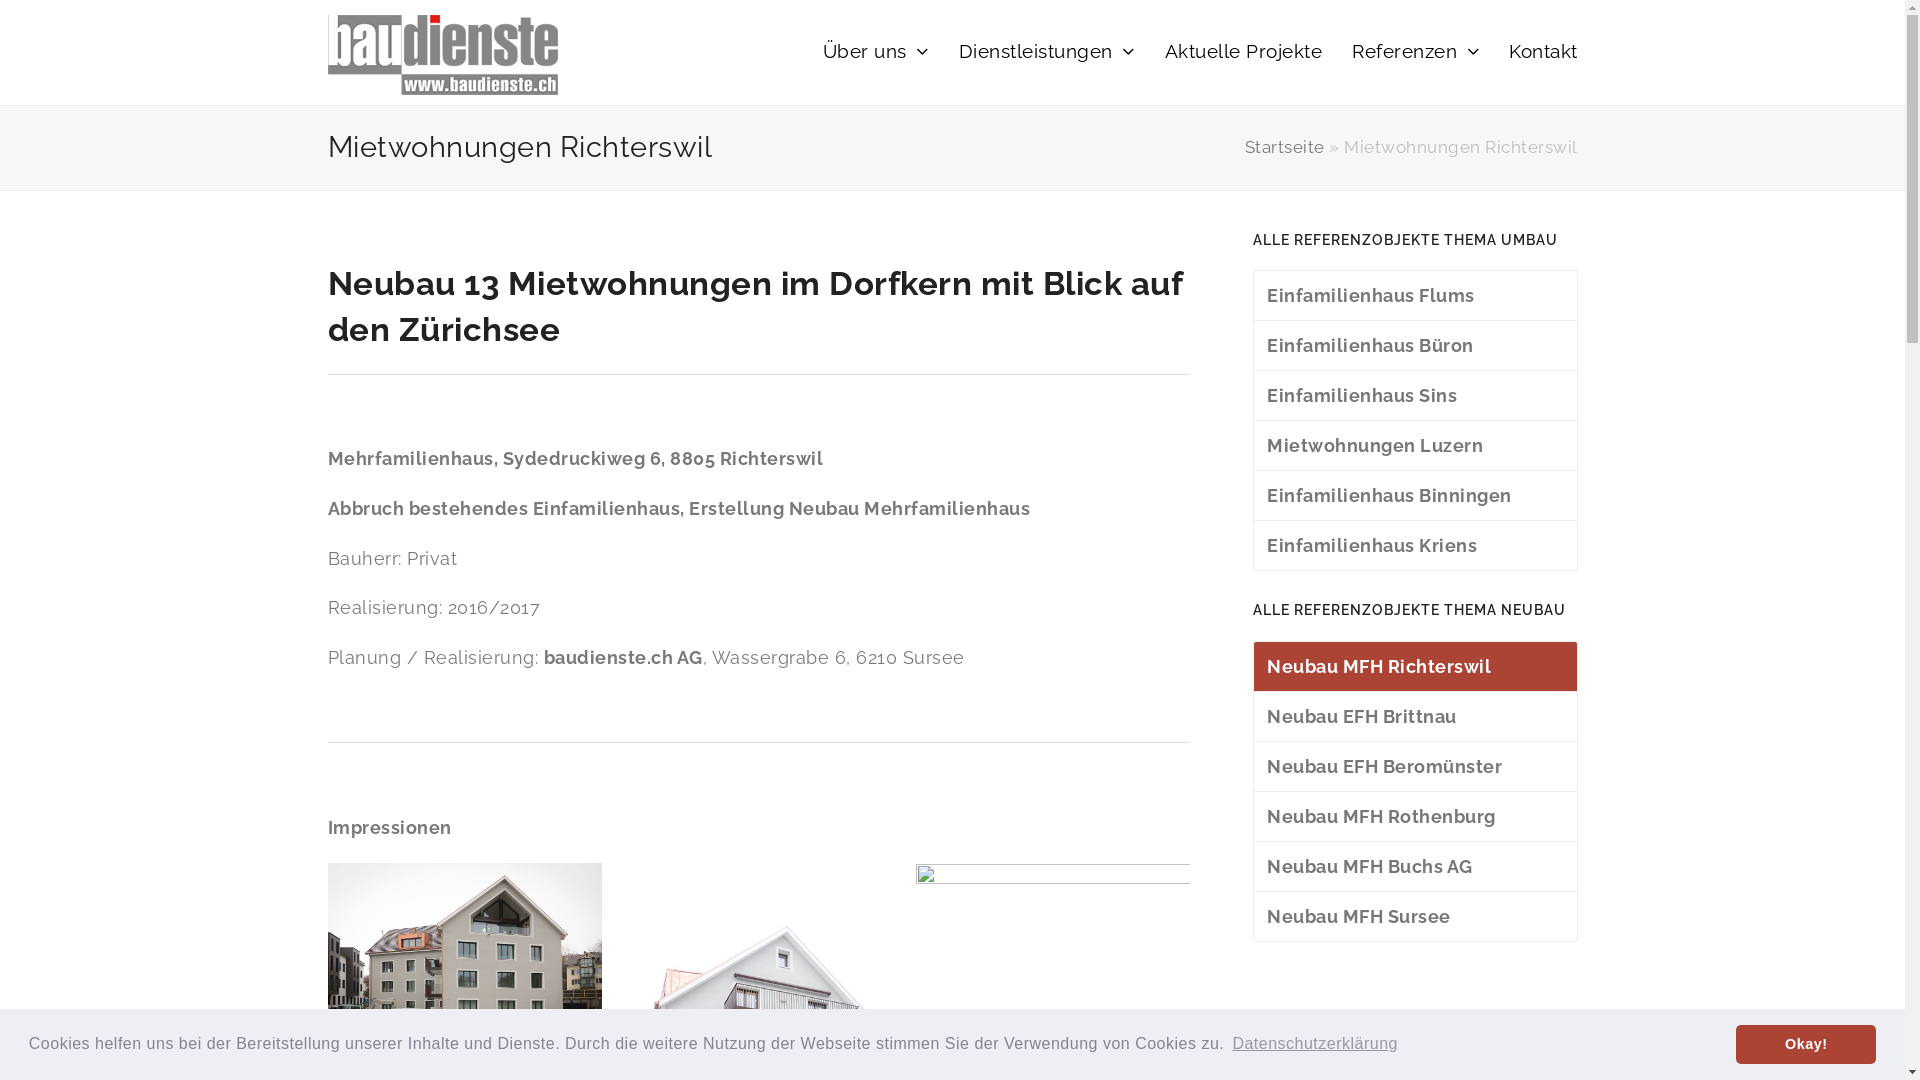 This screenshot has height=1080, width=1920. What do you see at coordinates (1047, 52) in the screenshot?
I see `Dienstleistungen` at bounding box center [1047, 52].